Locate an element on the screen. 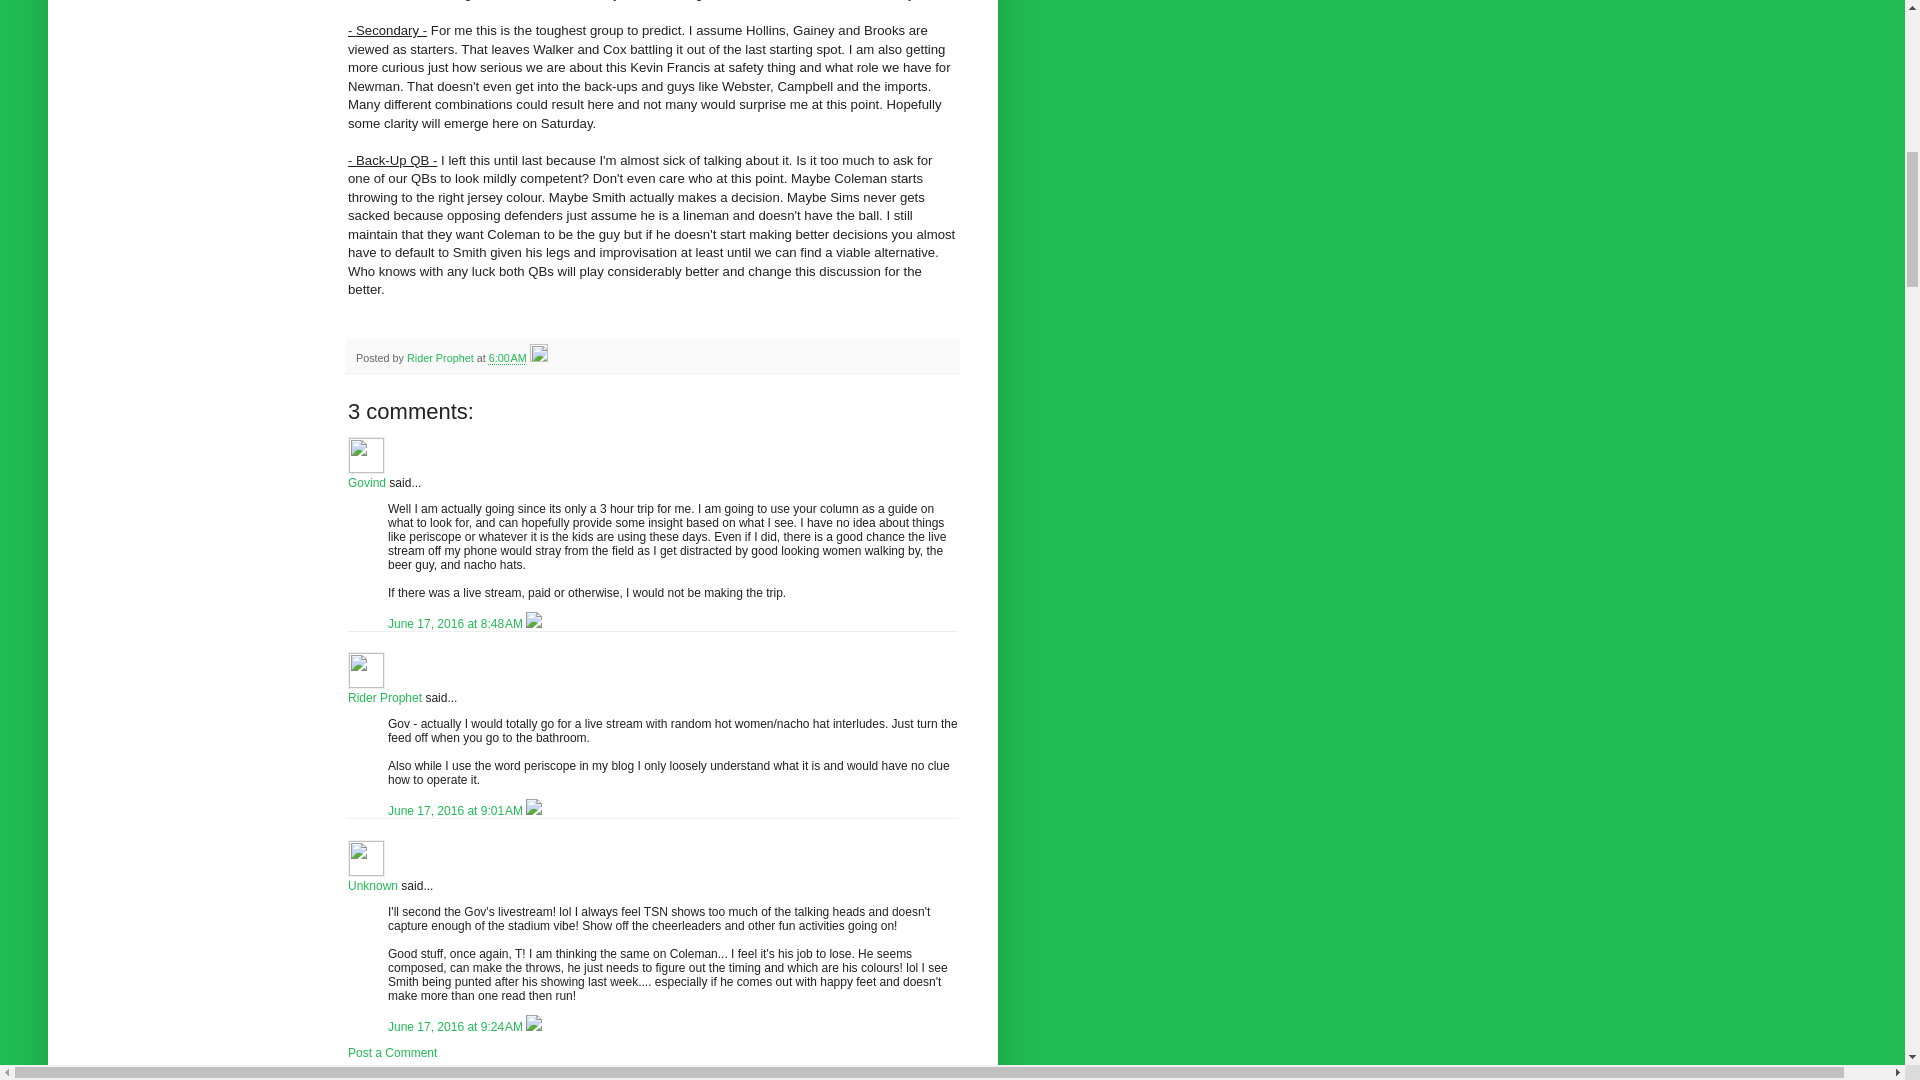 Image resolution: width=1920 pixels, height=1080 pixels. Govind is located at coordinates (366, 456).